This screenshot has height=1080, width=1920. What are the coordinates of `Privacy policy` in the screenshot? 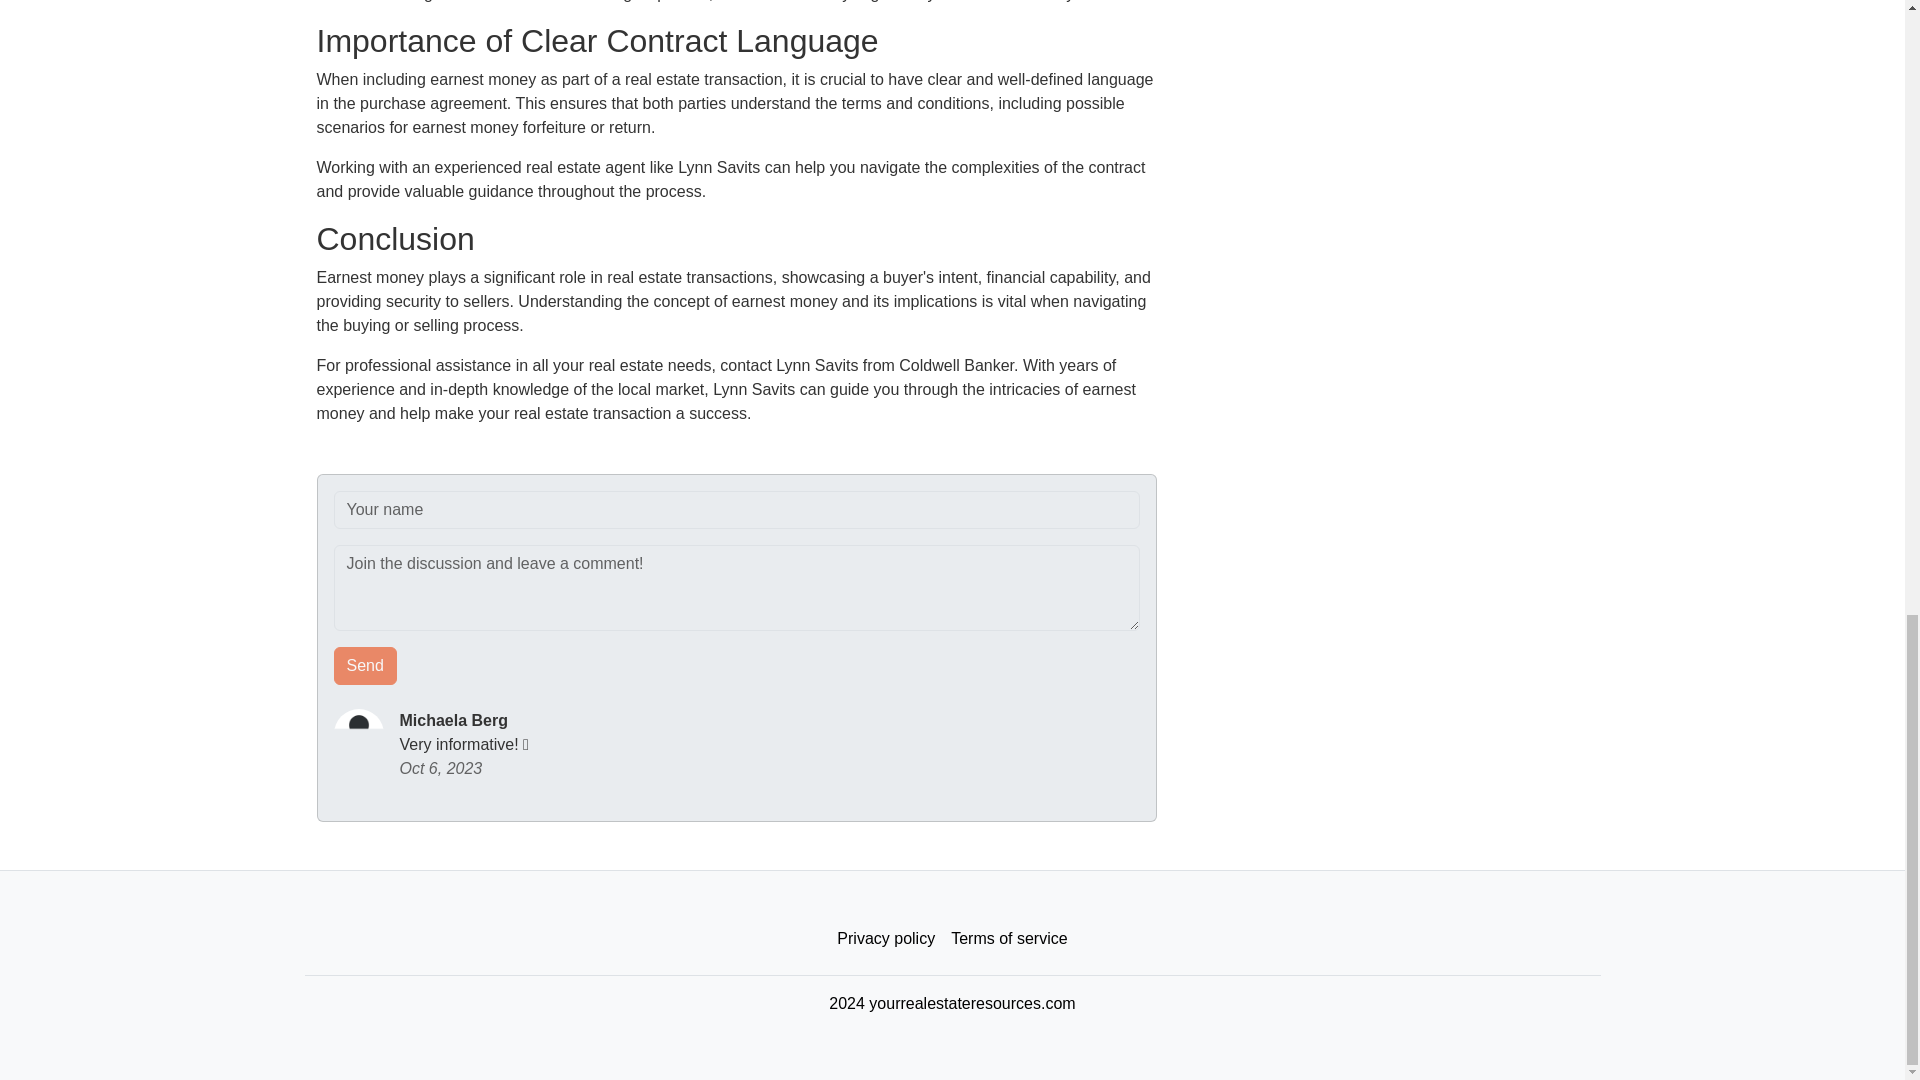 It's located at (886, 939).